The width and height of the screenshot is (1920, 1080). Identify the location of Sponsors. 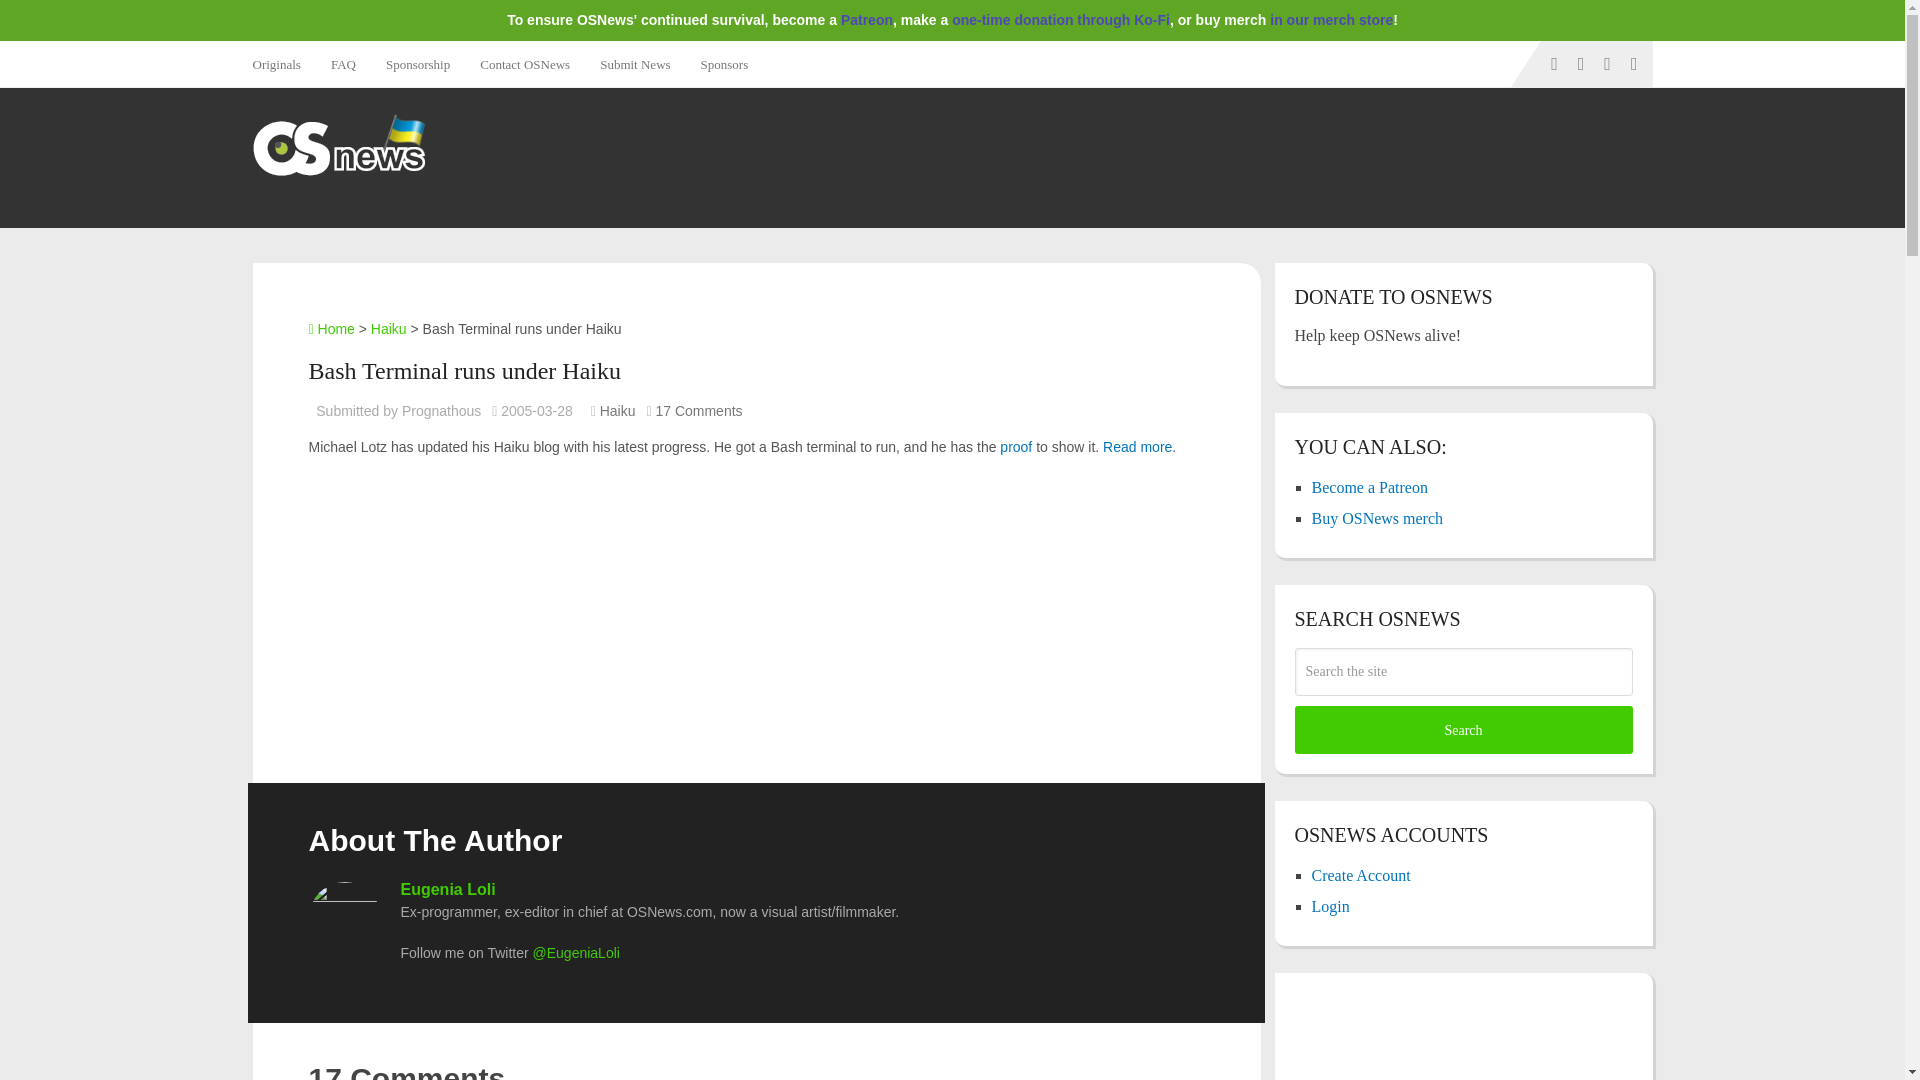
(724, 64).